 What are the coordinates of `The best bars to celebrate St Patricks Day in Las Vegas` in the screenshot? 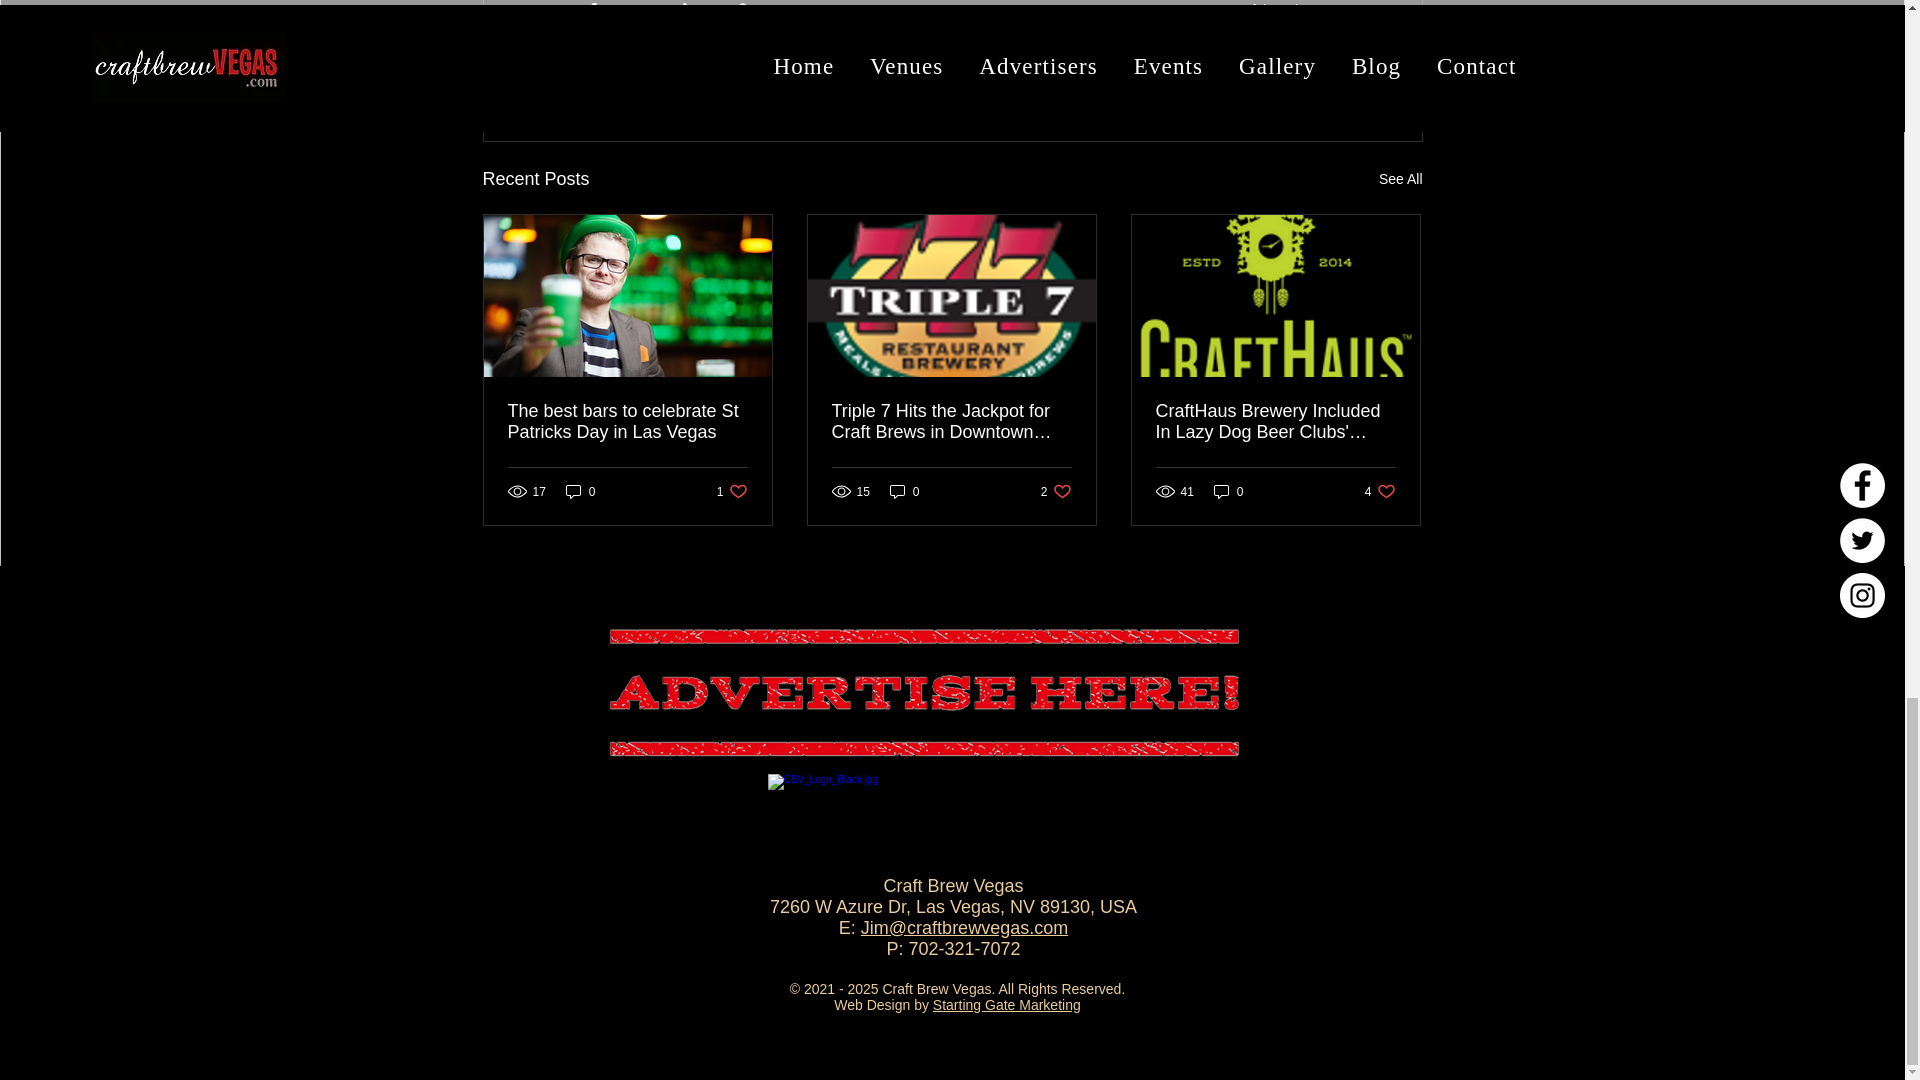 It's located at (1400, 180).